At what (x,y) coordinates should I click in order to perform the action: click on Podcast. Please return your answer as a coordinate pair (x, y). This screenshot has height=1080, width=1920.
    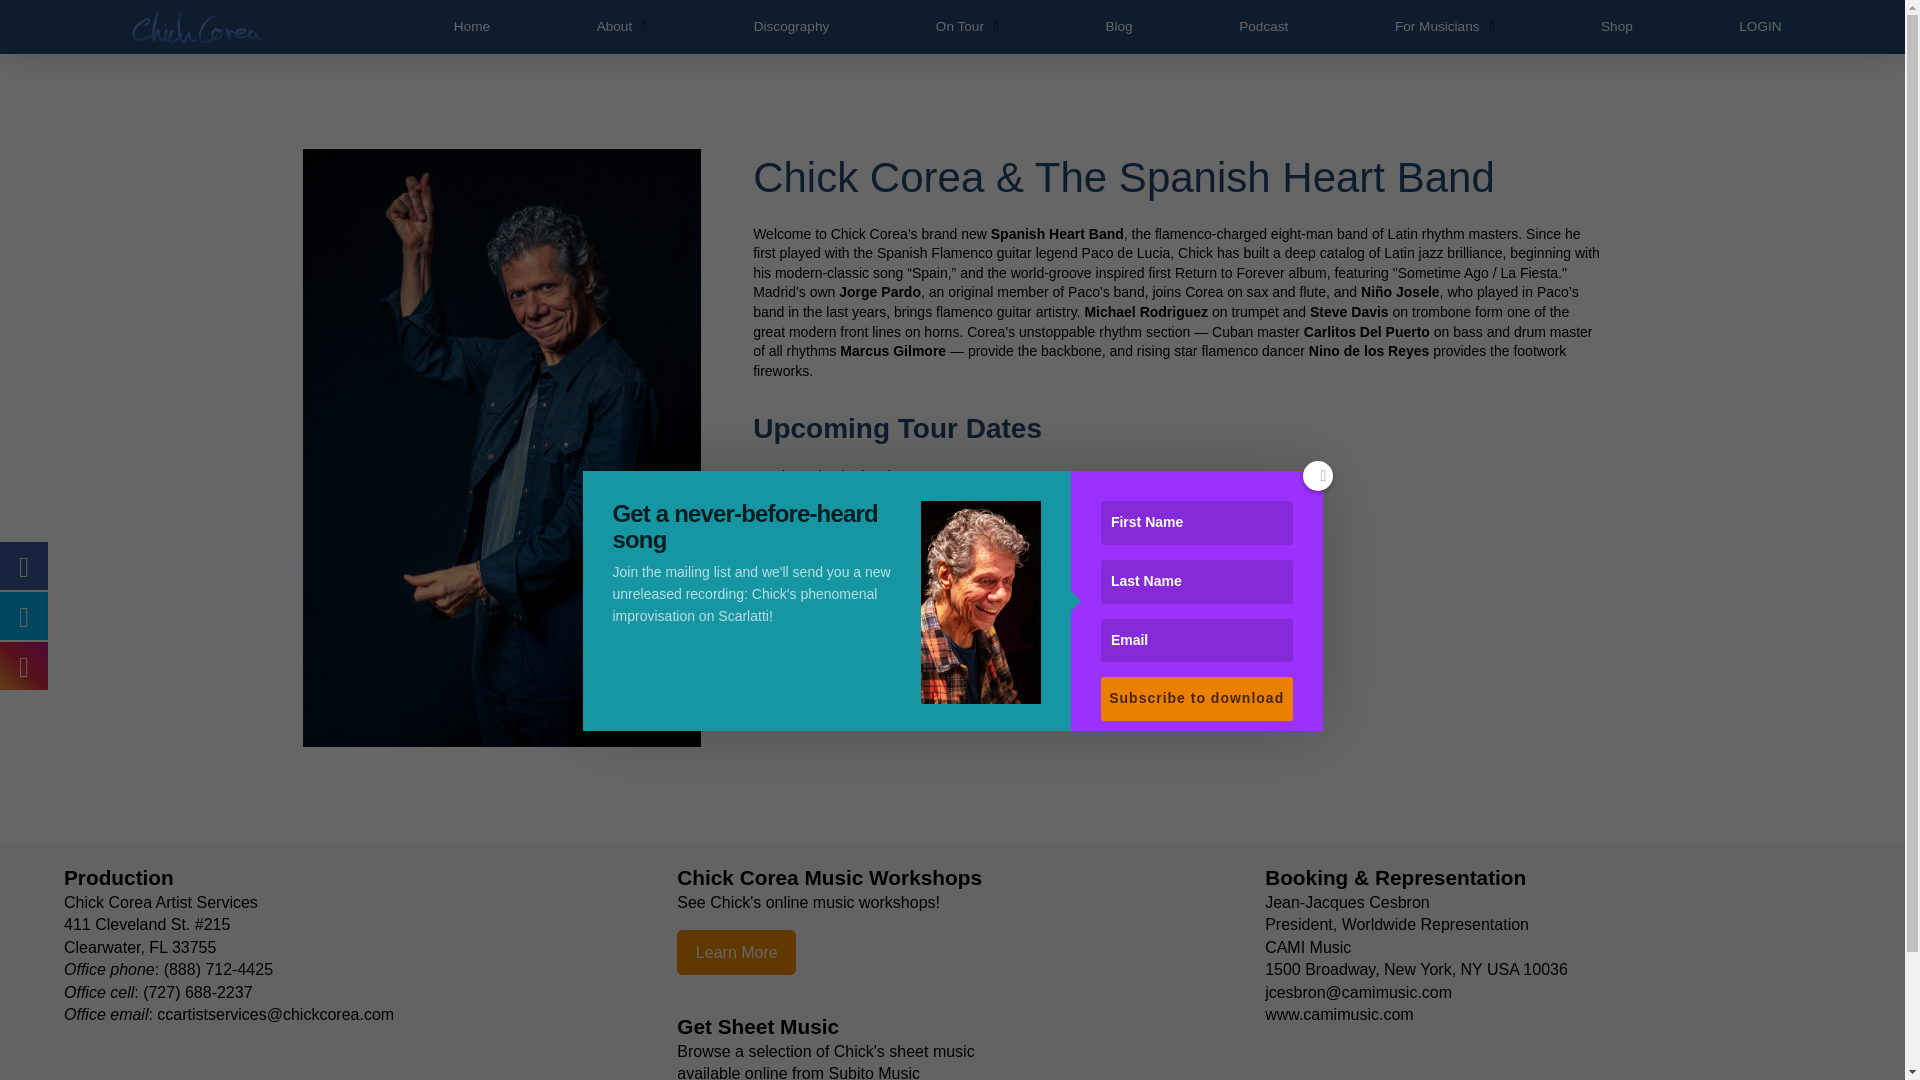
    Looking at the image, I should click on (1264, 26).